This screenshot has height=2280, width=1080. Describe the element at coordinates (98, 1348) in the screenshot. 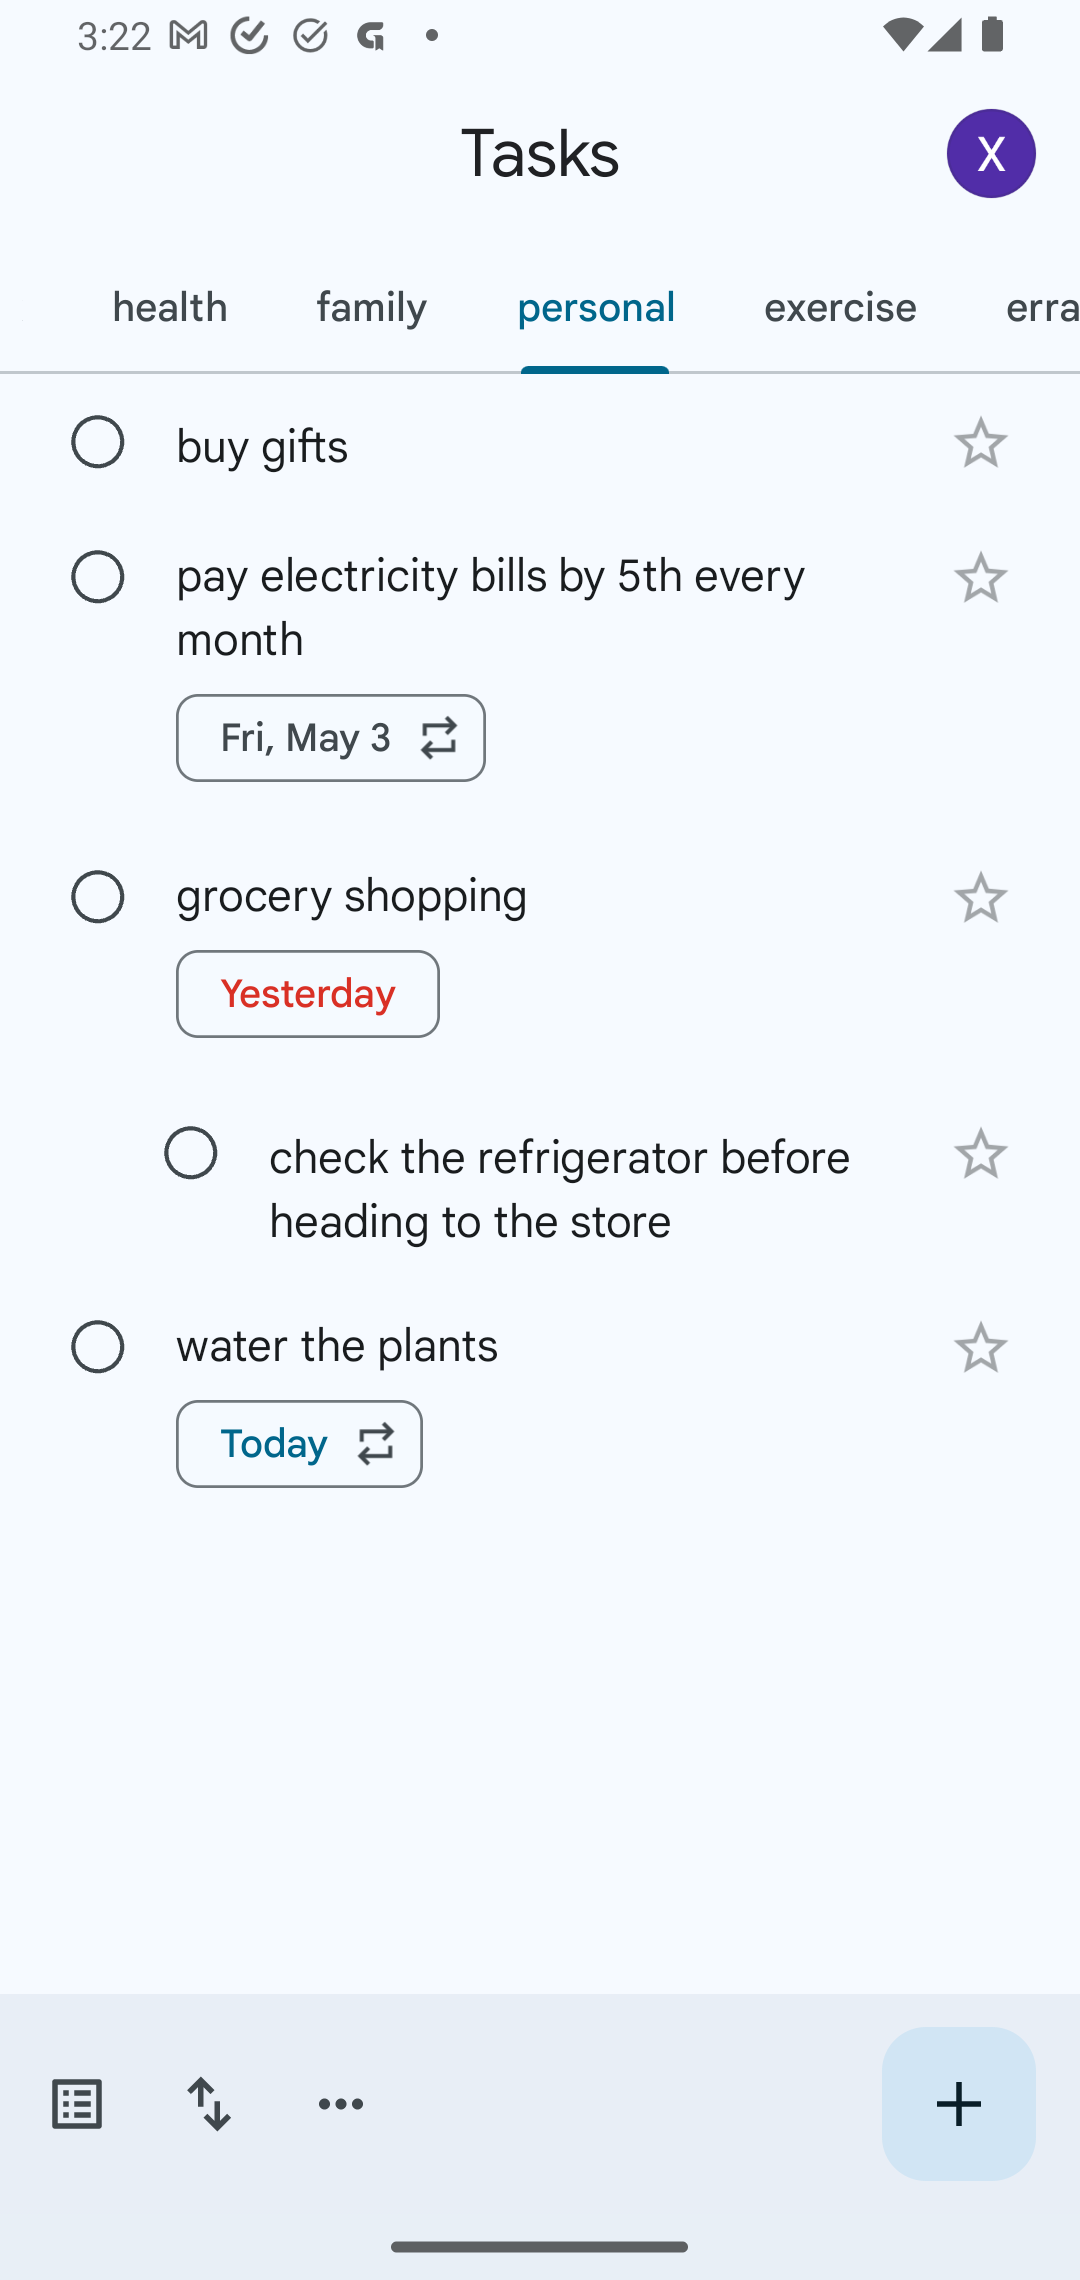

I see `Mark as complete` at that location.